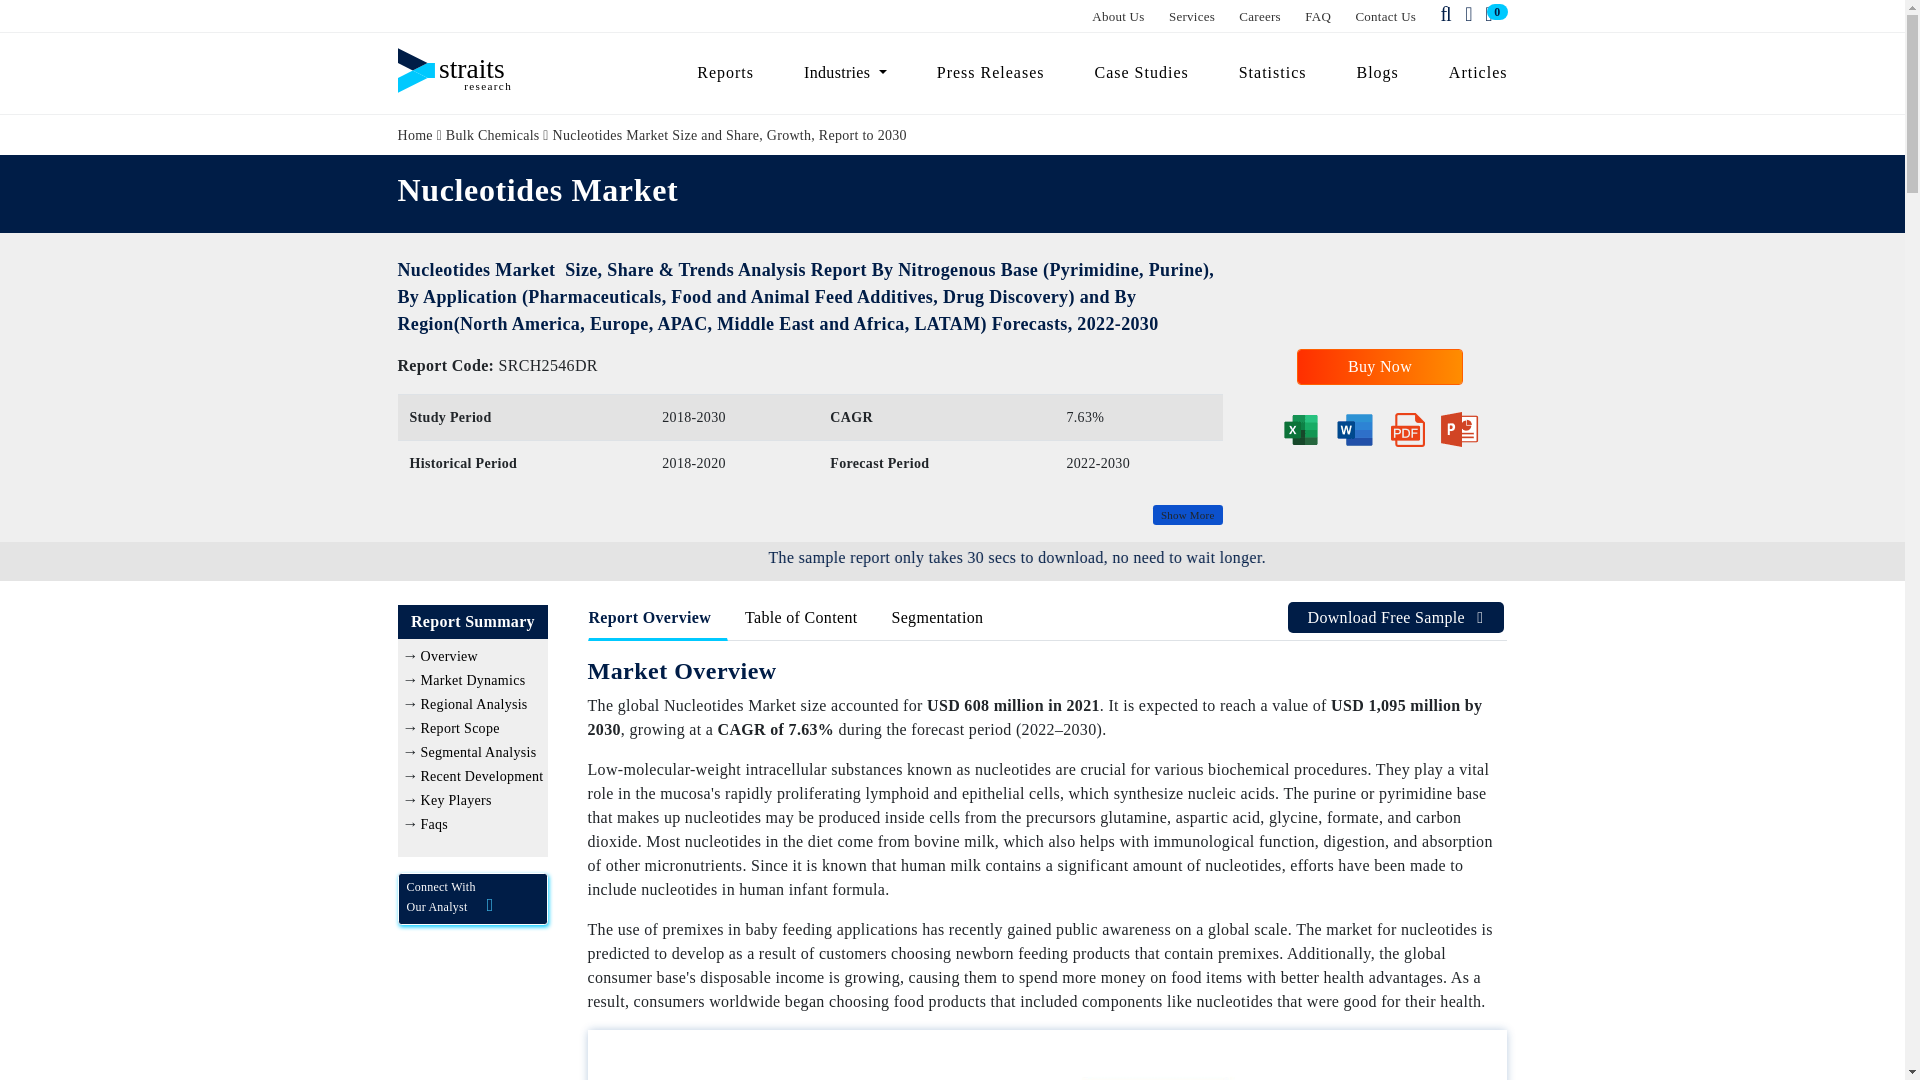 The width and height of the screenshot is (1920, 1080). What do you see at coordinates (478, 752) in the screenshot?
I see `Segmental Analysis` at bounding box center [478, 752].